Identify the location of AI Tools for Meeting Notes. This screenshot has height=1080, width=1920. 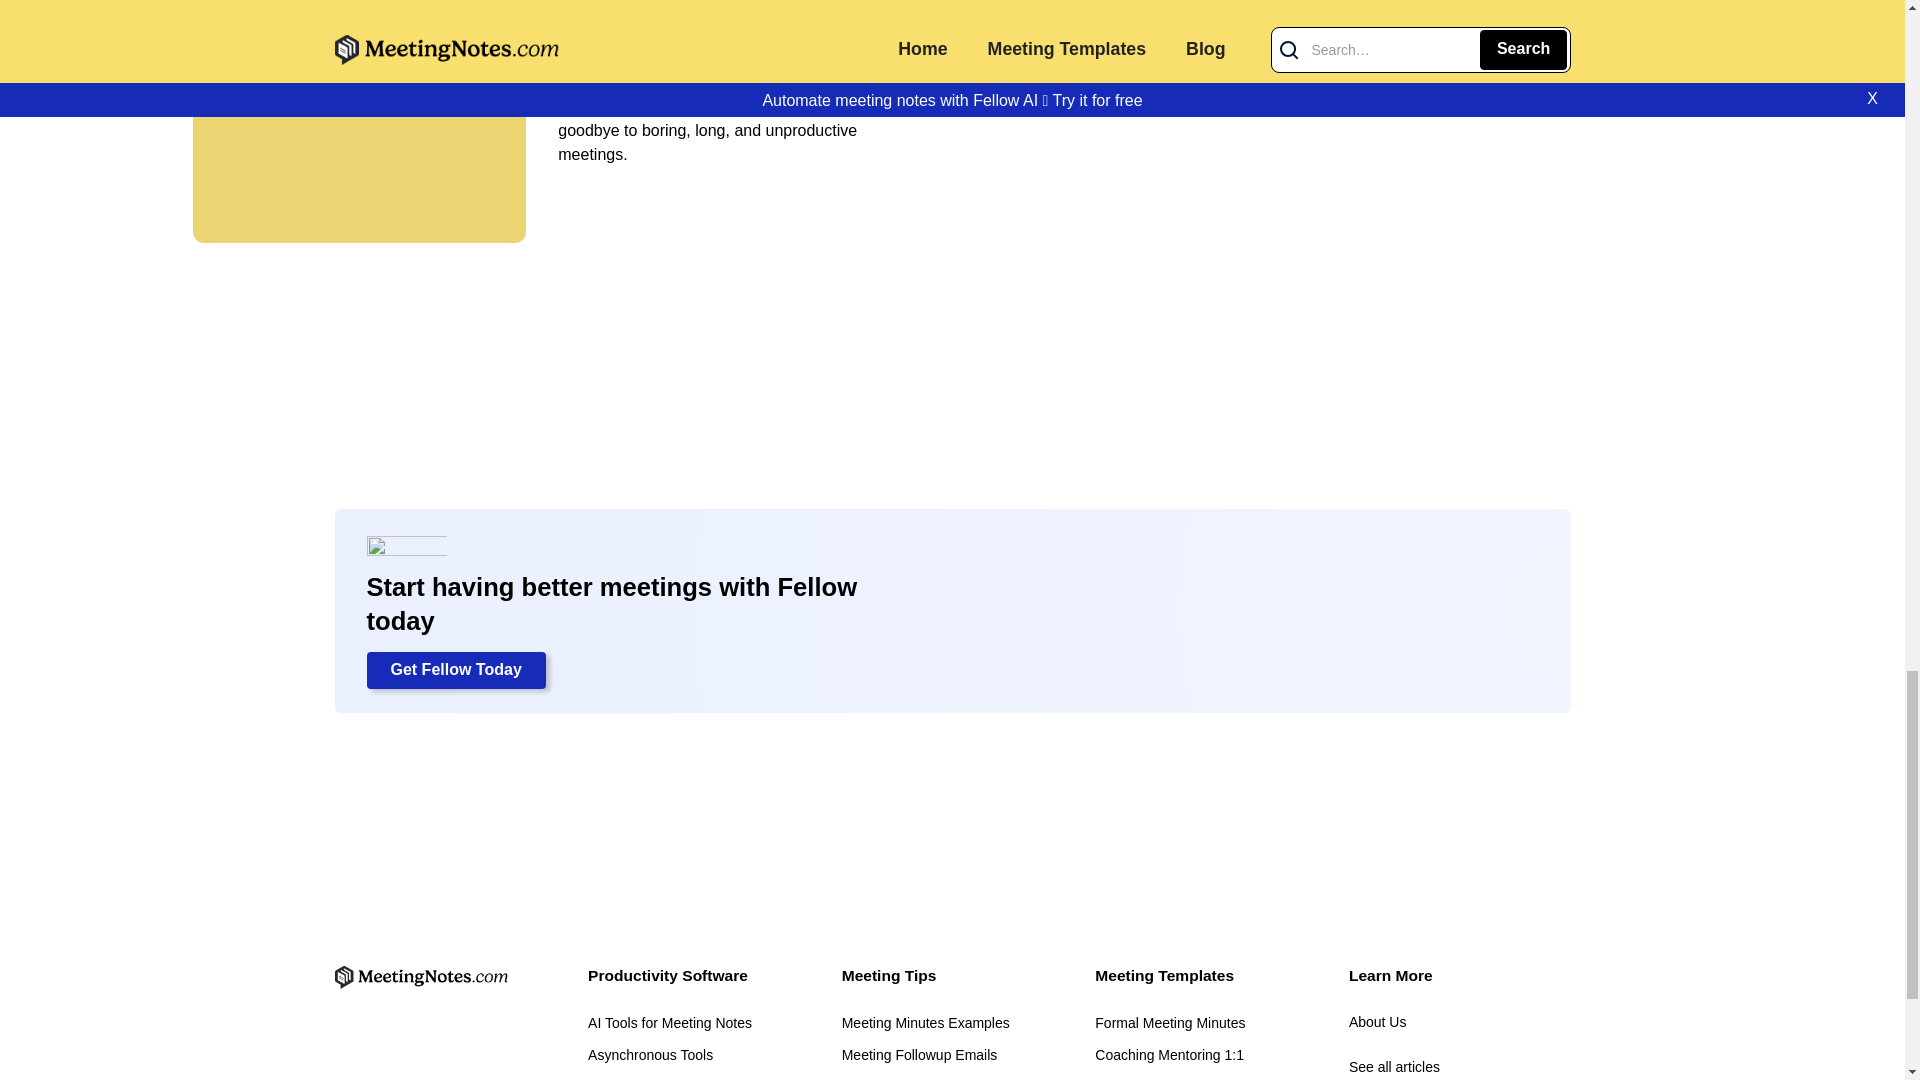
(670, 1024).